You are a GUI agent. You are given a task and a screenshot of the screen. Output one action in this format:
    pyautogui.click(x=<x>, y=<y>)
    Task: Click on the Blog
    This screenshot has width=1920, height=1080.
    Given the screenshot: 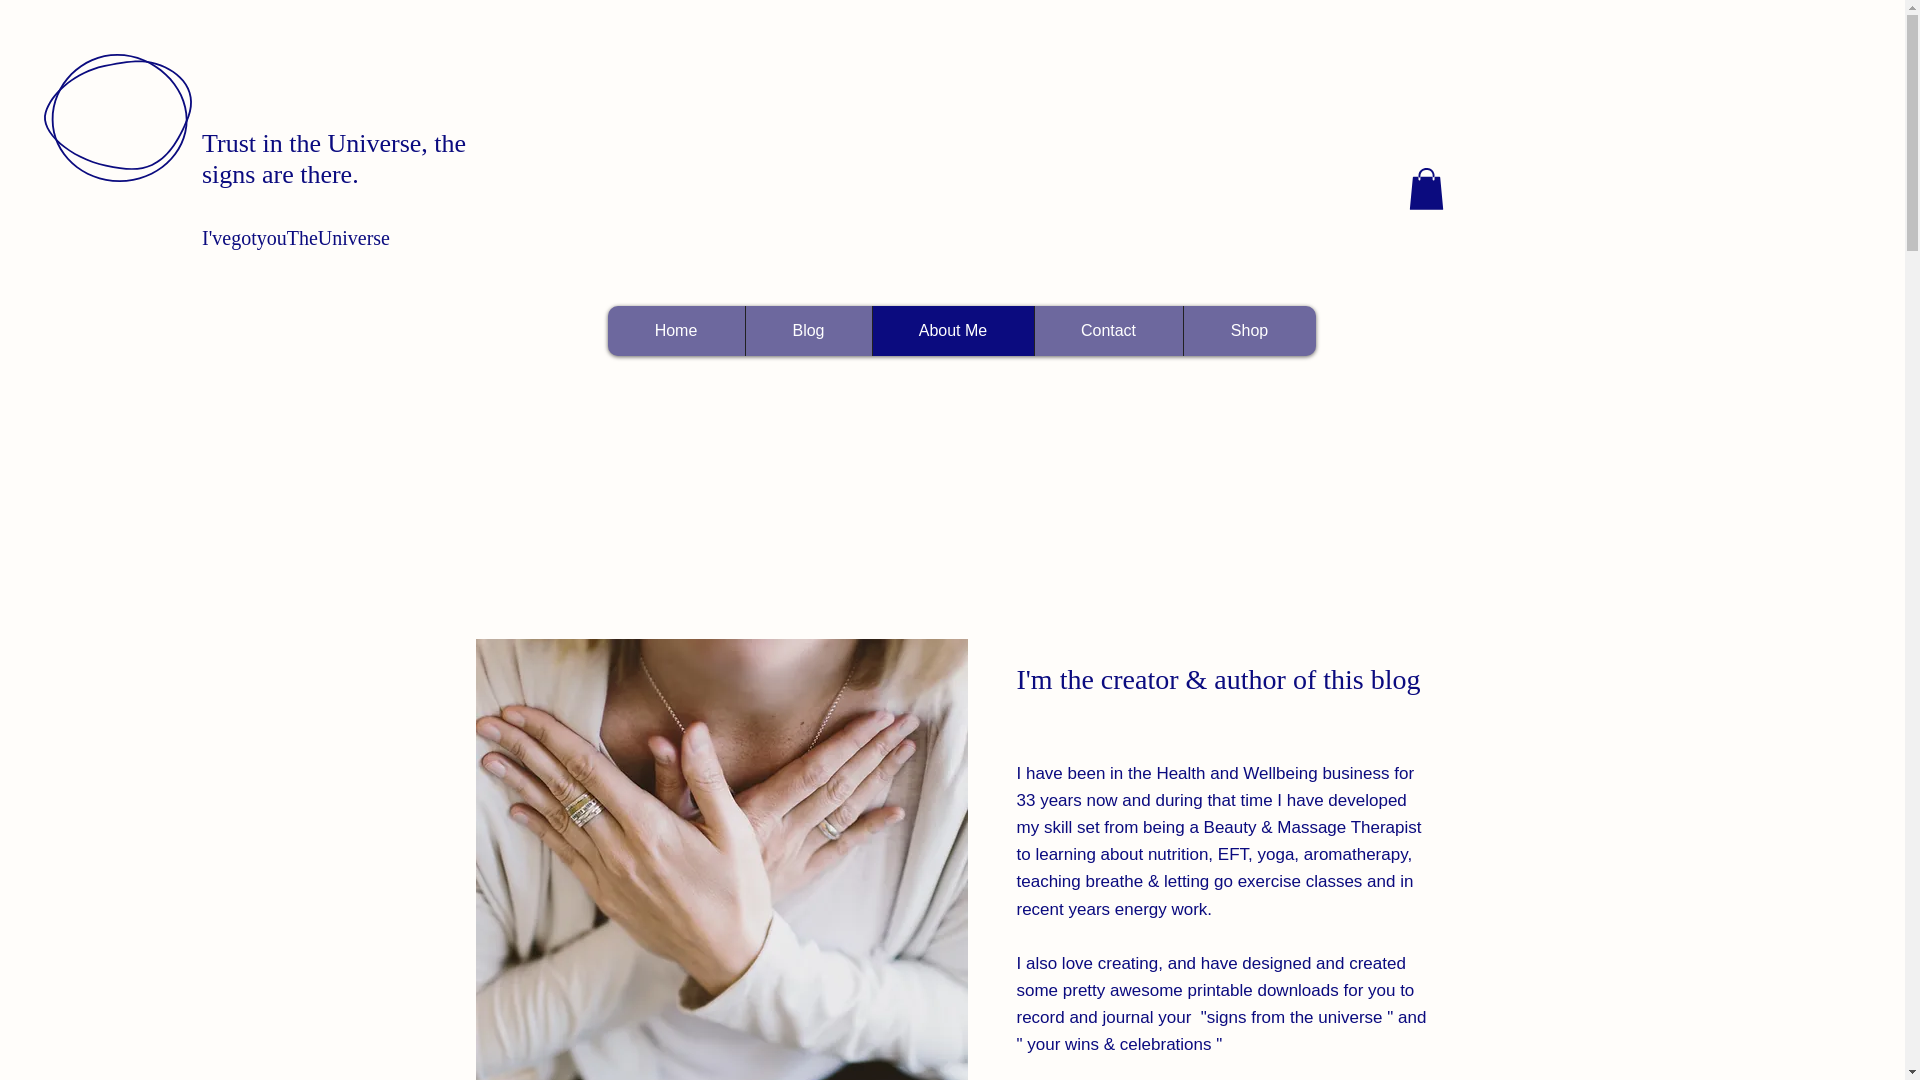 What is the action you would take?
    pyautogui.click(x=808, y=330)
    